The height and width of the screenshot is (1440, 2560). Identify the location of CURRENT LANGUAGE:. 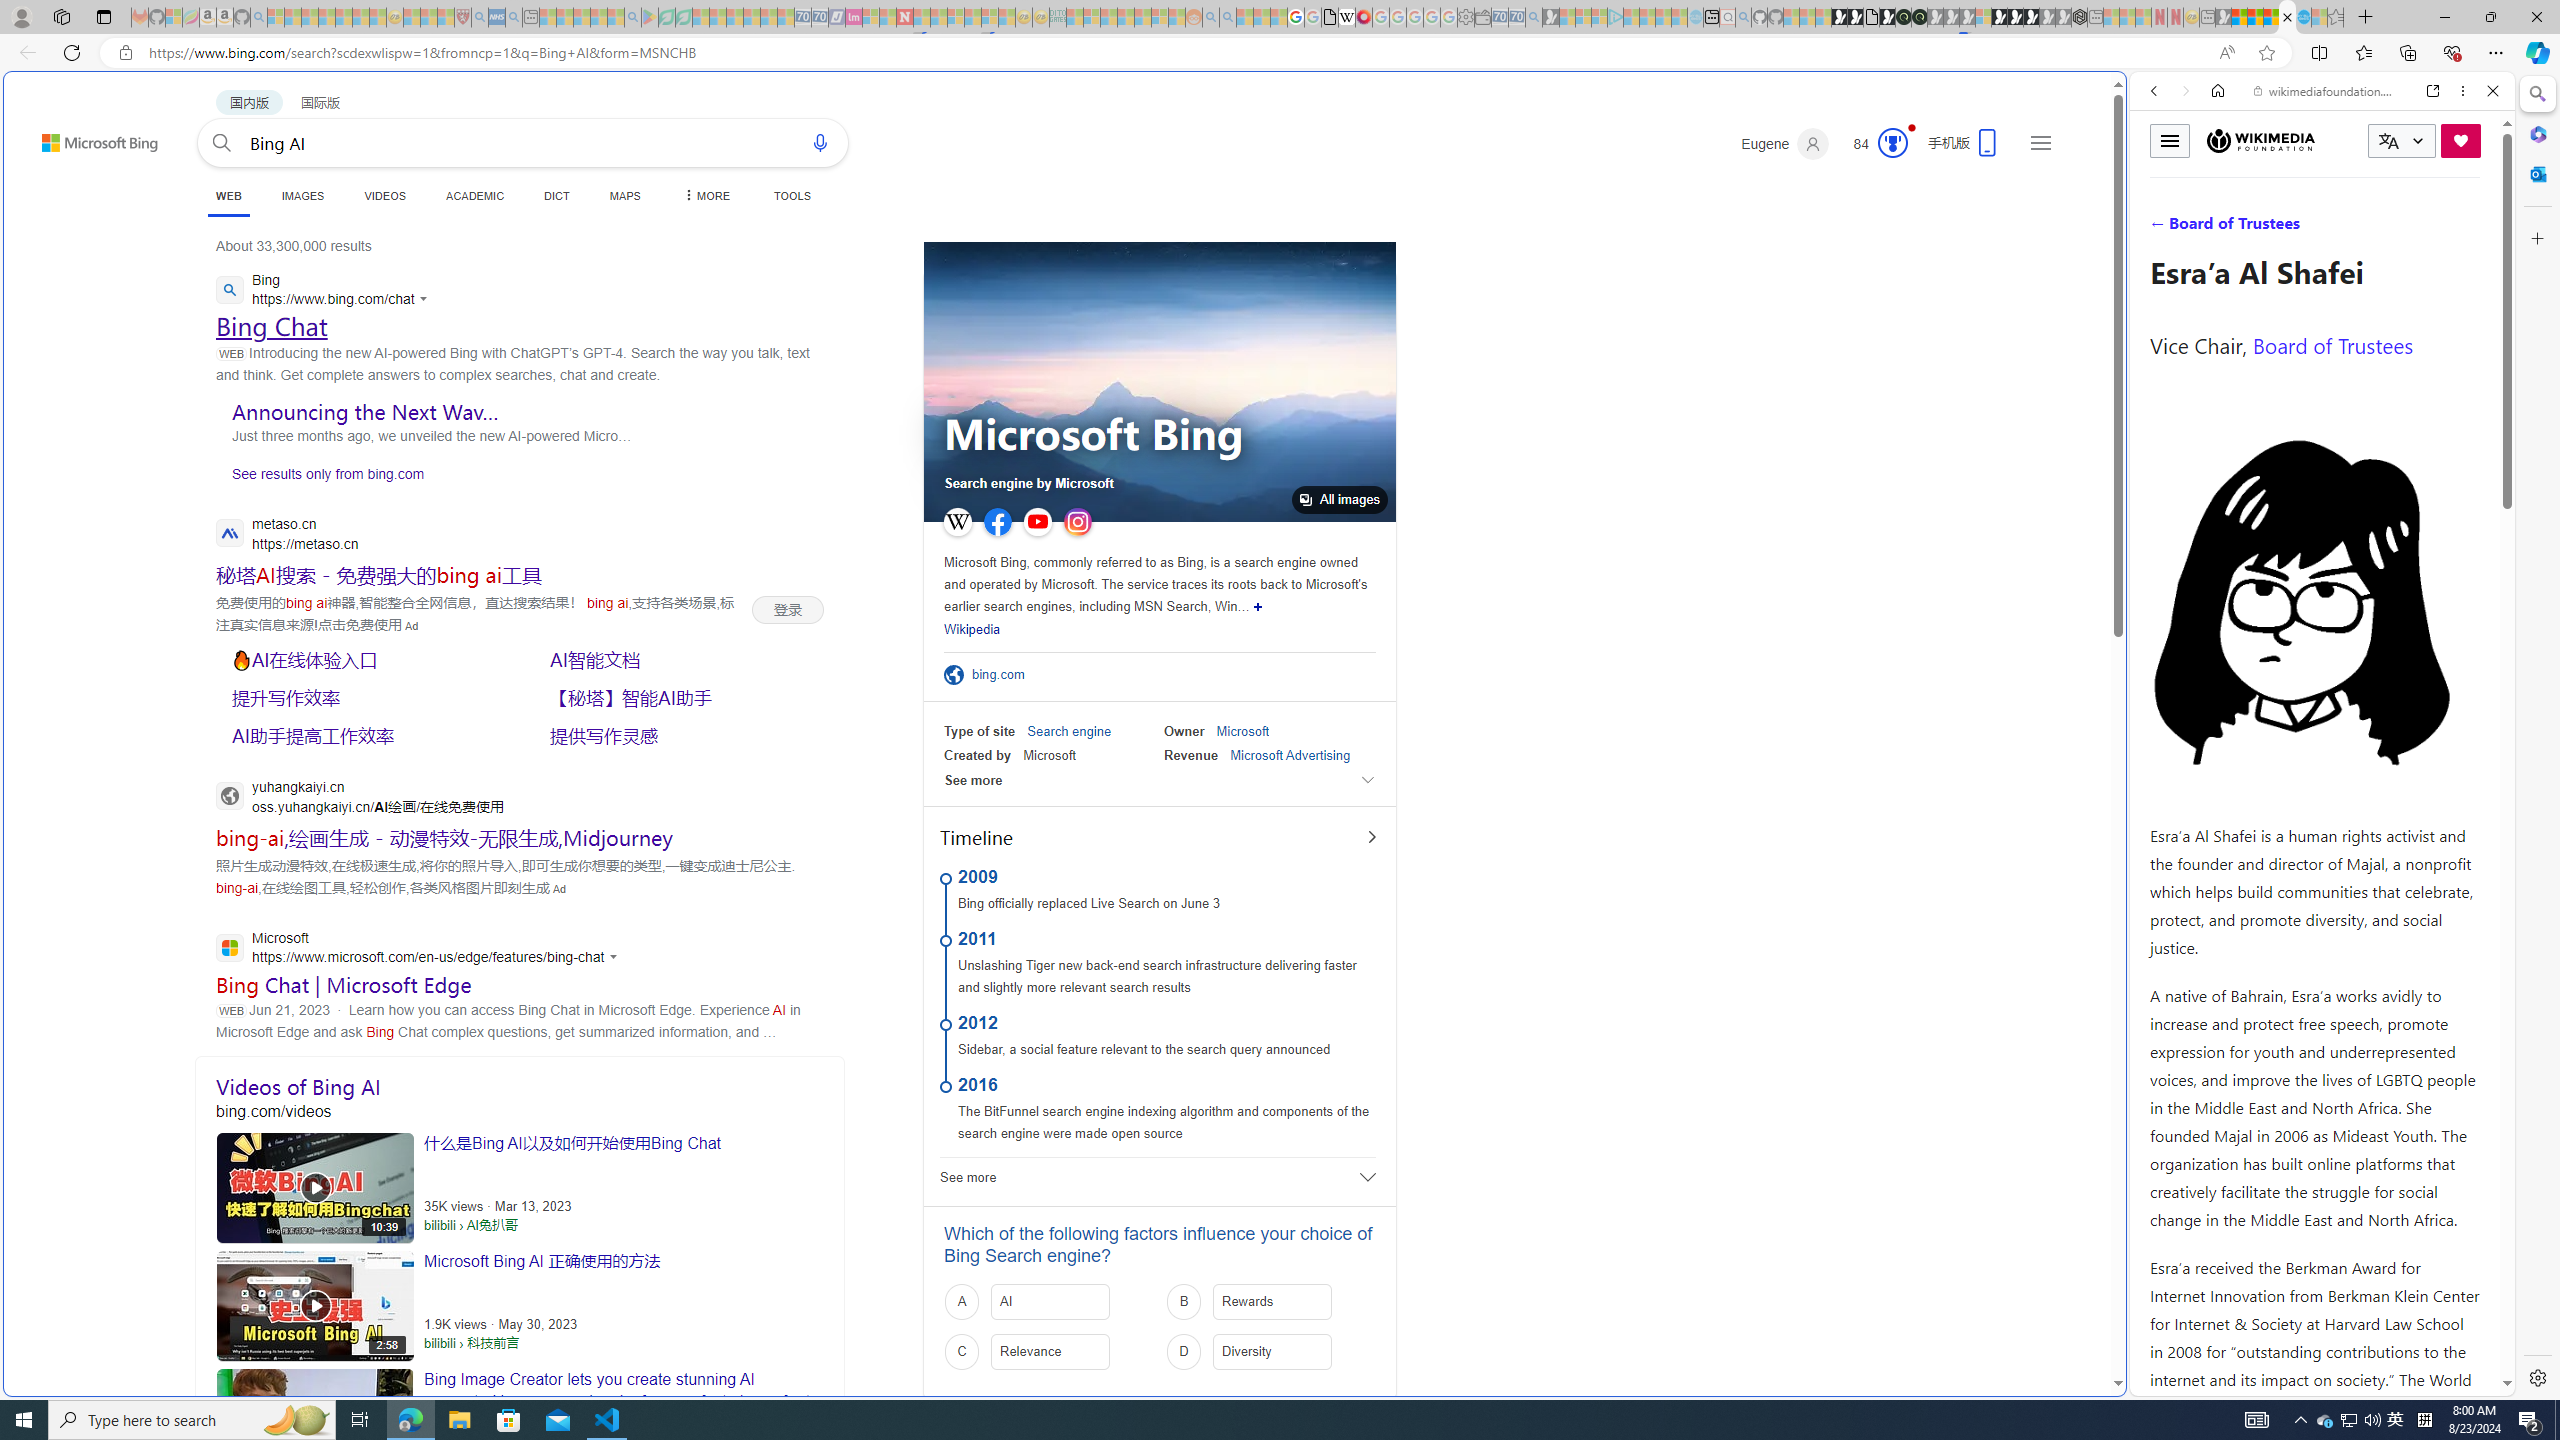
(2402, 140).